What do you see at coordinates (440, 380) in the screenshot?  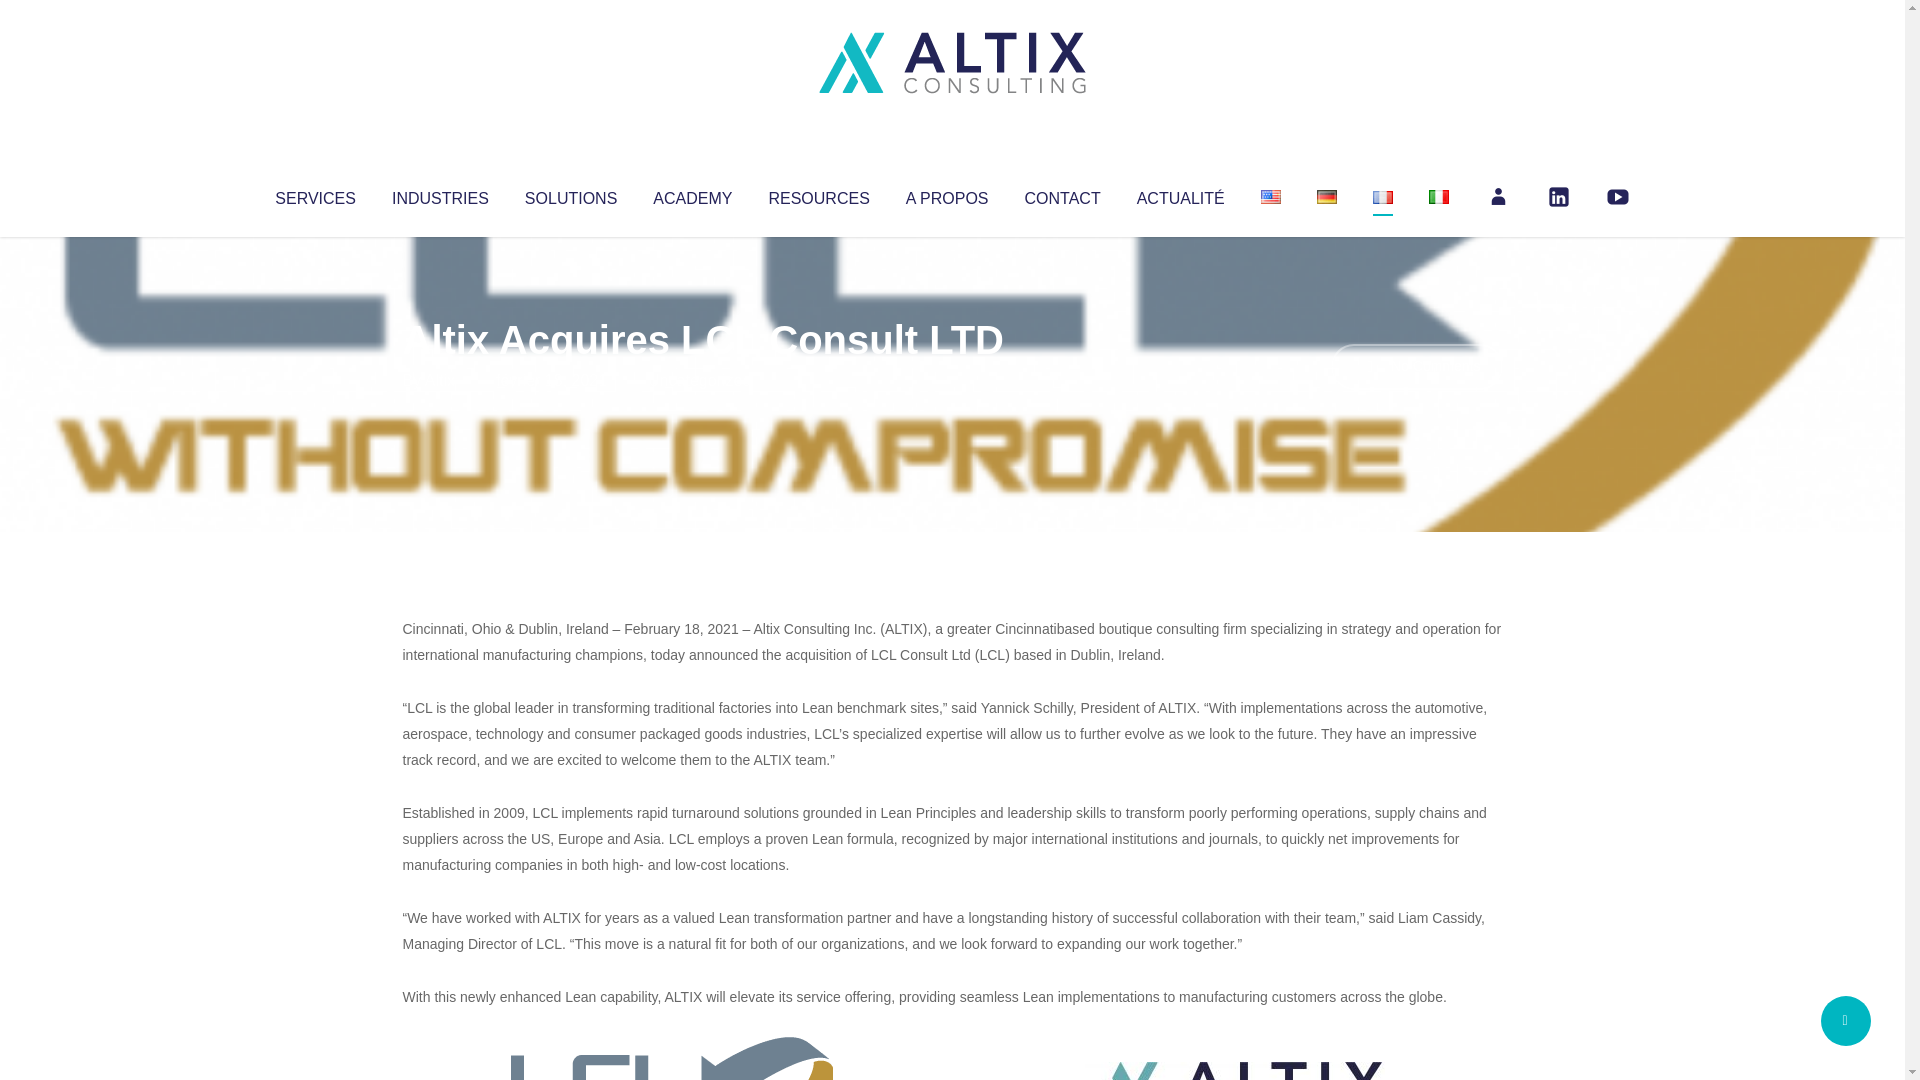 I see `Altix` at bounding box center [440, 380].